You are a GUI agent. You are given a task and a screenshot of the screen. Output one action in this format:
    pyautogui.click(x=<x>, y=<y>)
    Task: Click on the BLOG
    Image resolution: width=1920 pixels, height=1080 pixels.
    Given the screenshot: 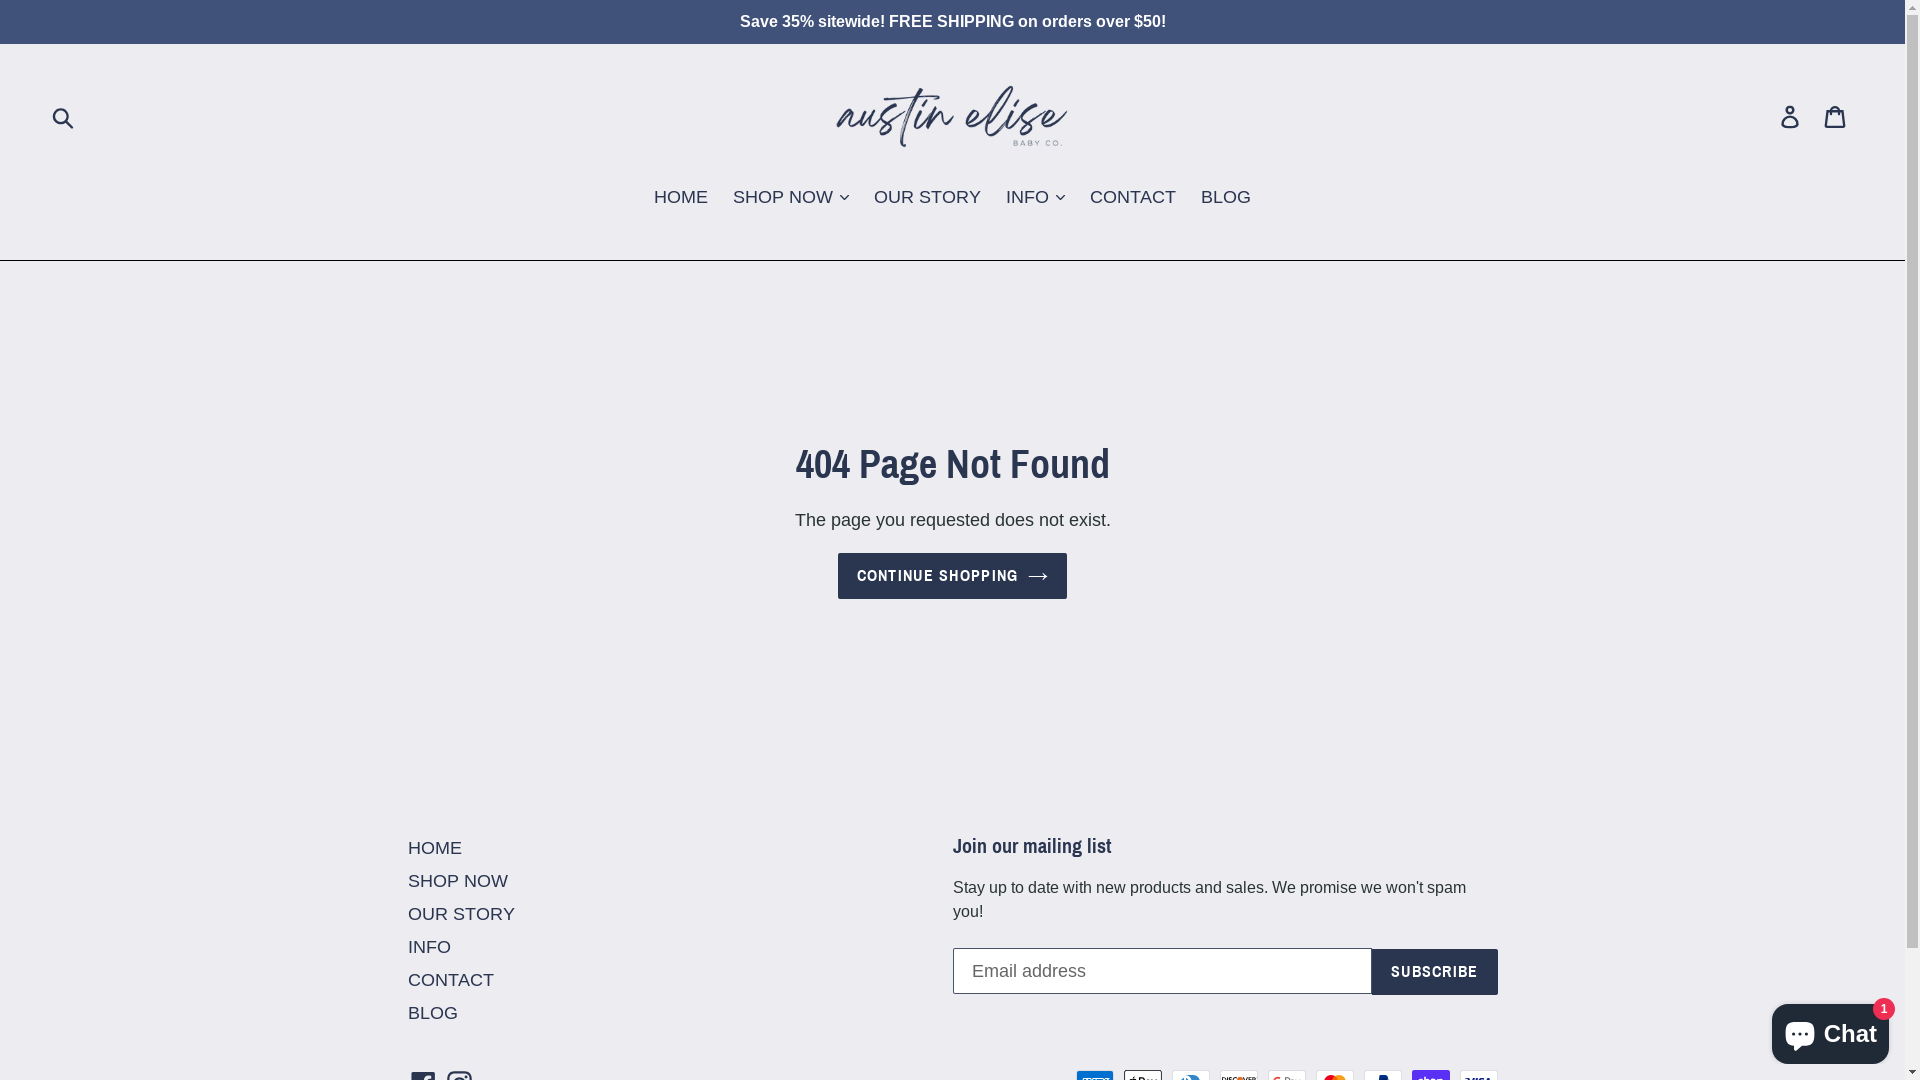 What is the action you would take?
    pyautogui.click(x=433, y=1012)
    